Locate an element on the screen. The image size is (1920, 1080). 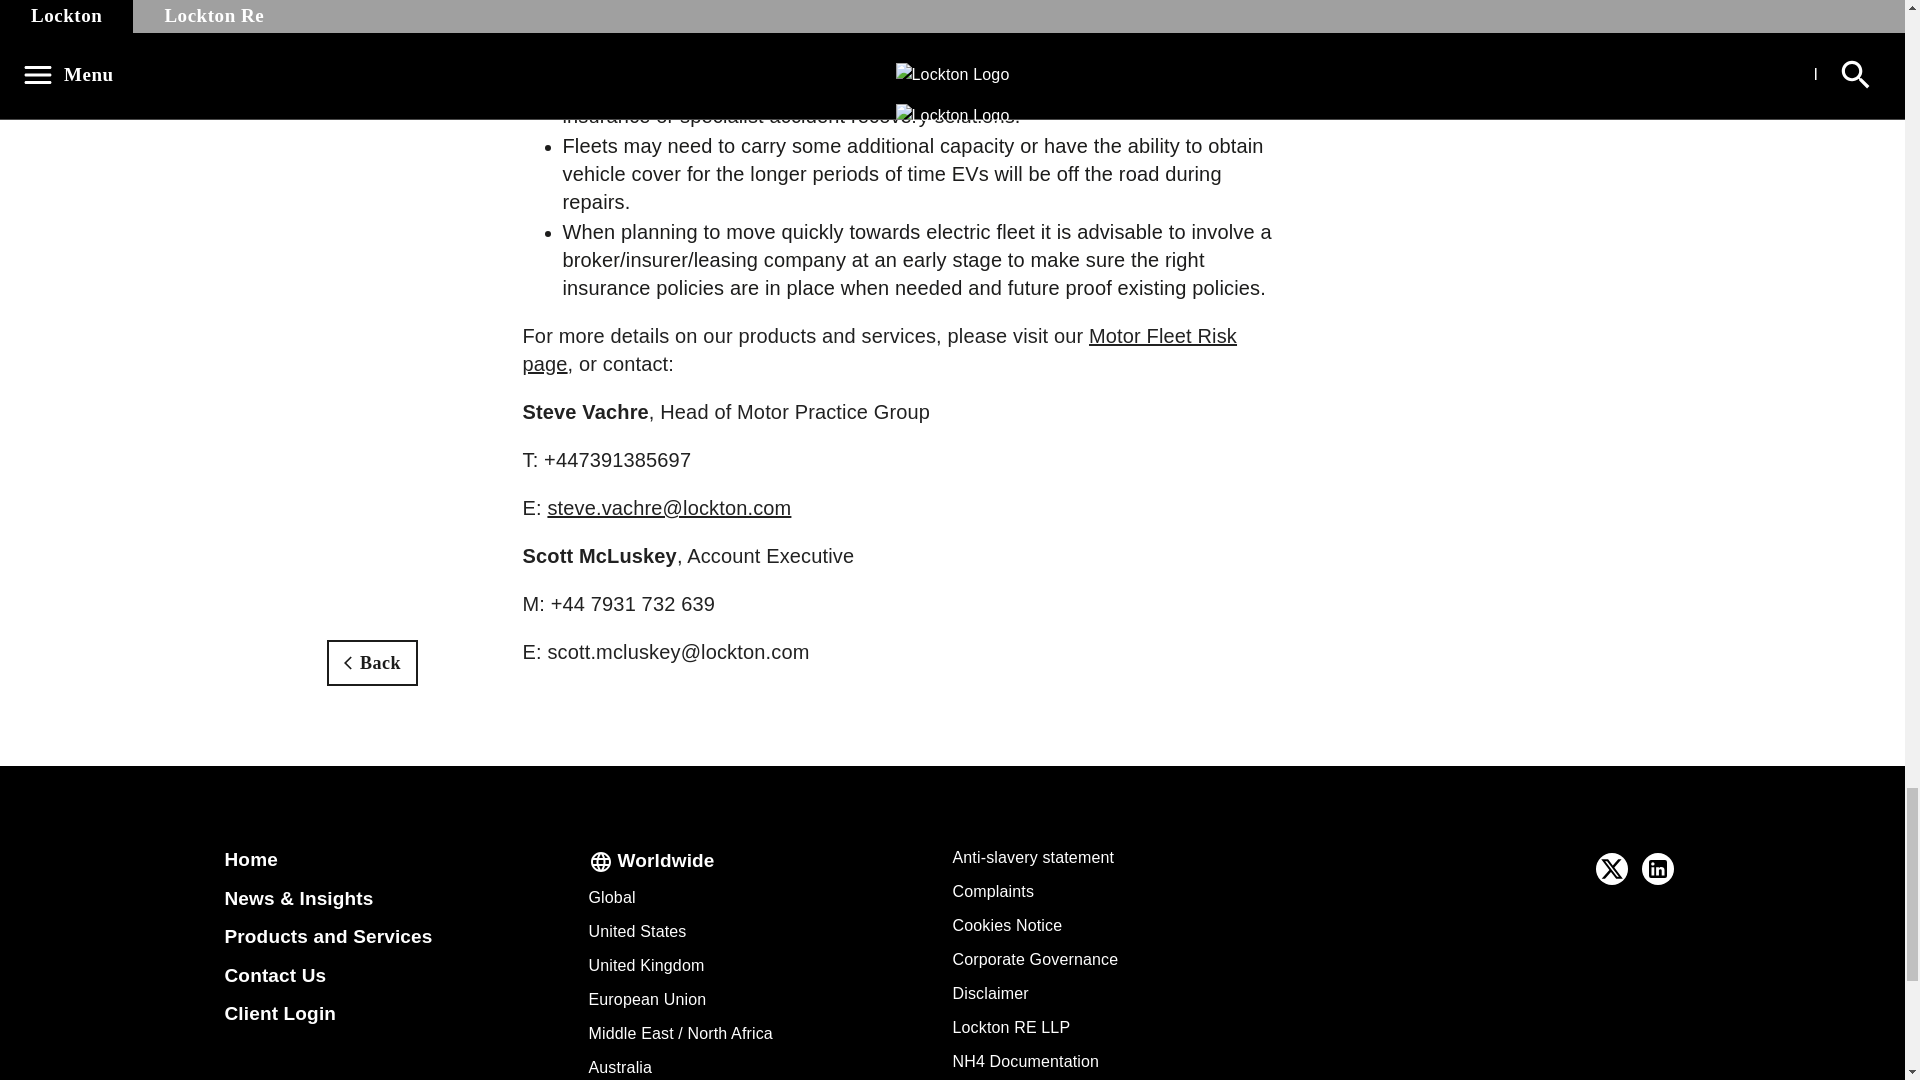
Lockton RE LLP is located at coordinates (1010, 1027).